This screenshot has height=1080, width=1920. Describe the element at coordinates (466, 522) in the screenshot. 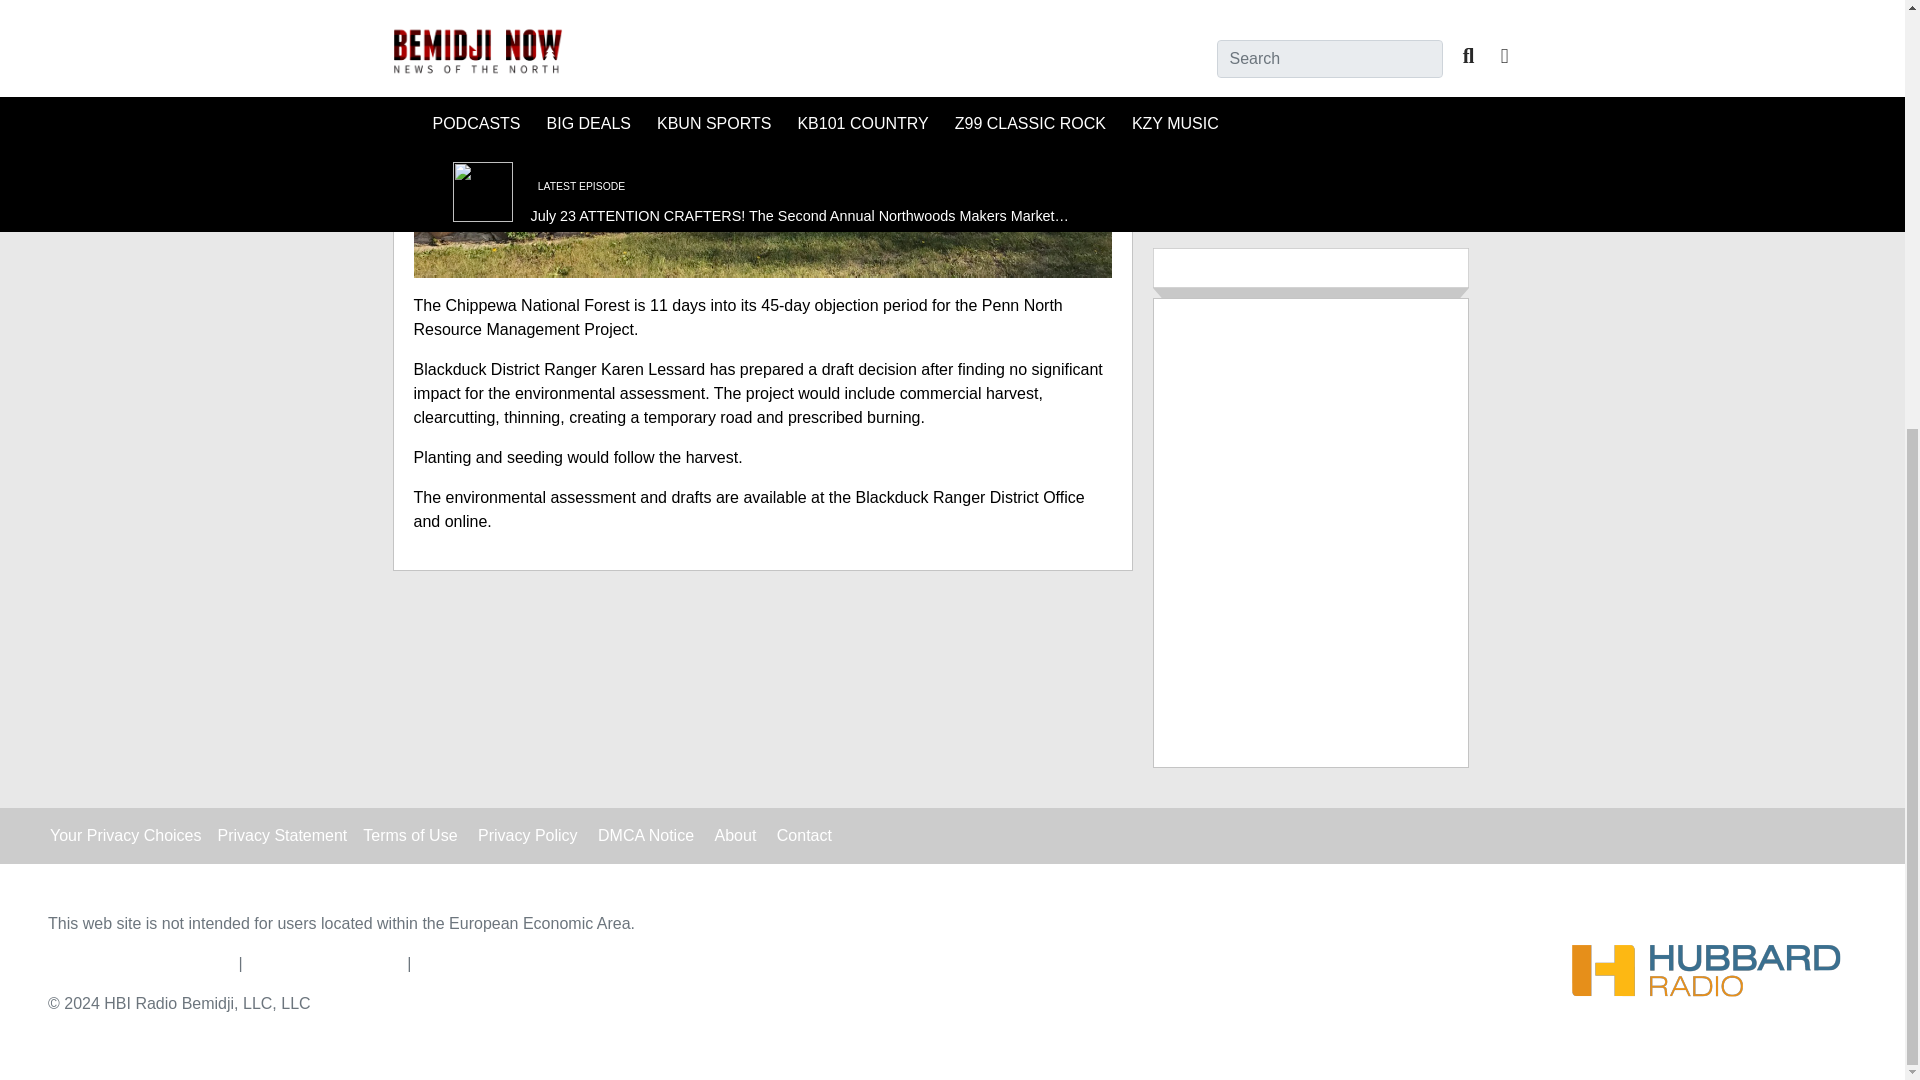

I see `online` at that location.